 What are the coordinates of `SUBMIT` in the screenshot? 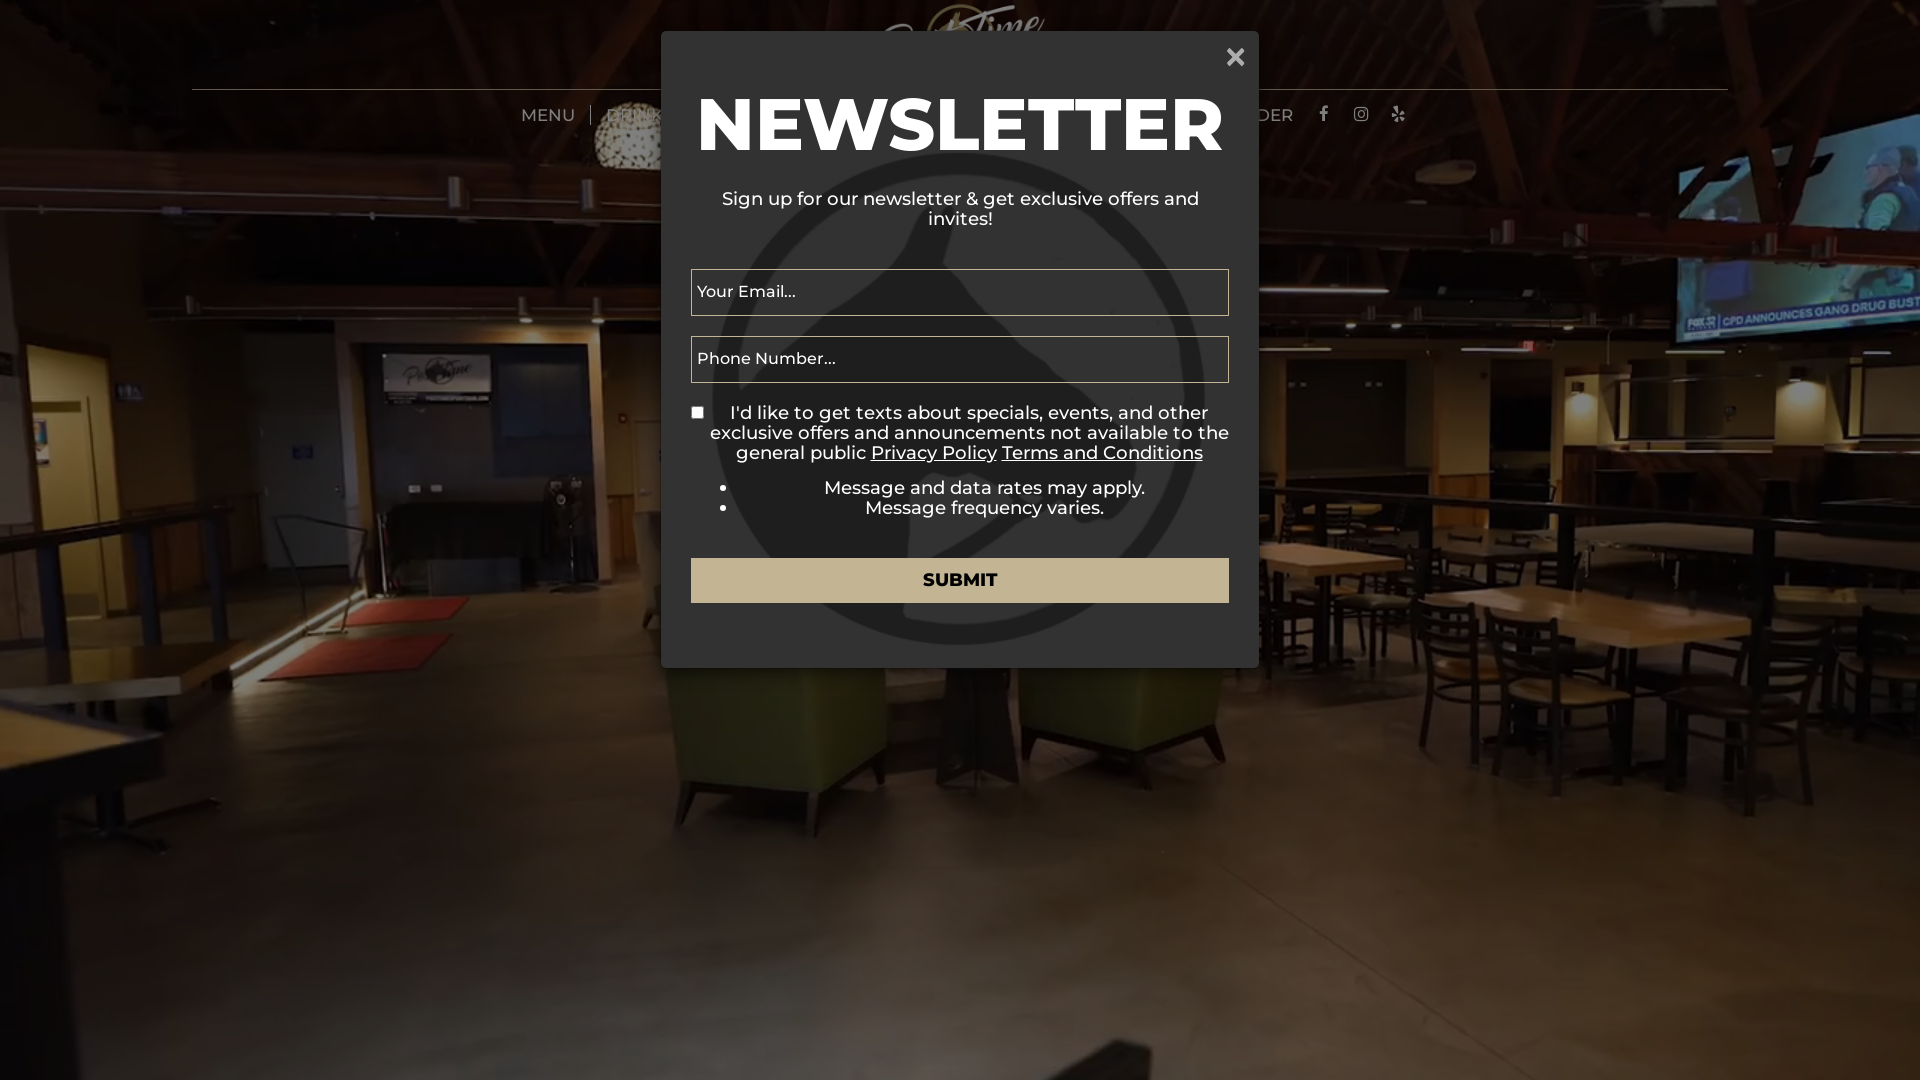 It's located at (960, 580).